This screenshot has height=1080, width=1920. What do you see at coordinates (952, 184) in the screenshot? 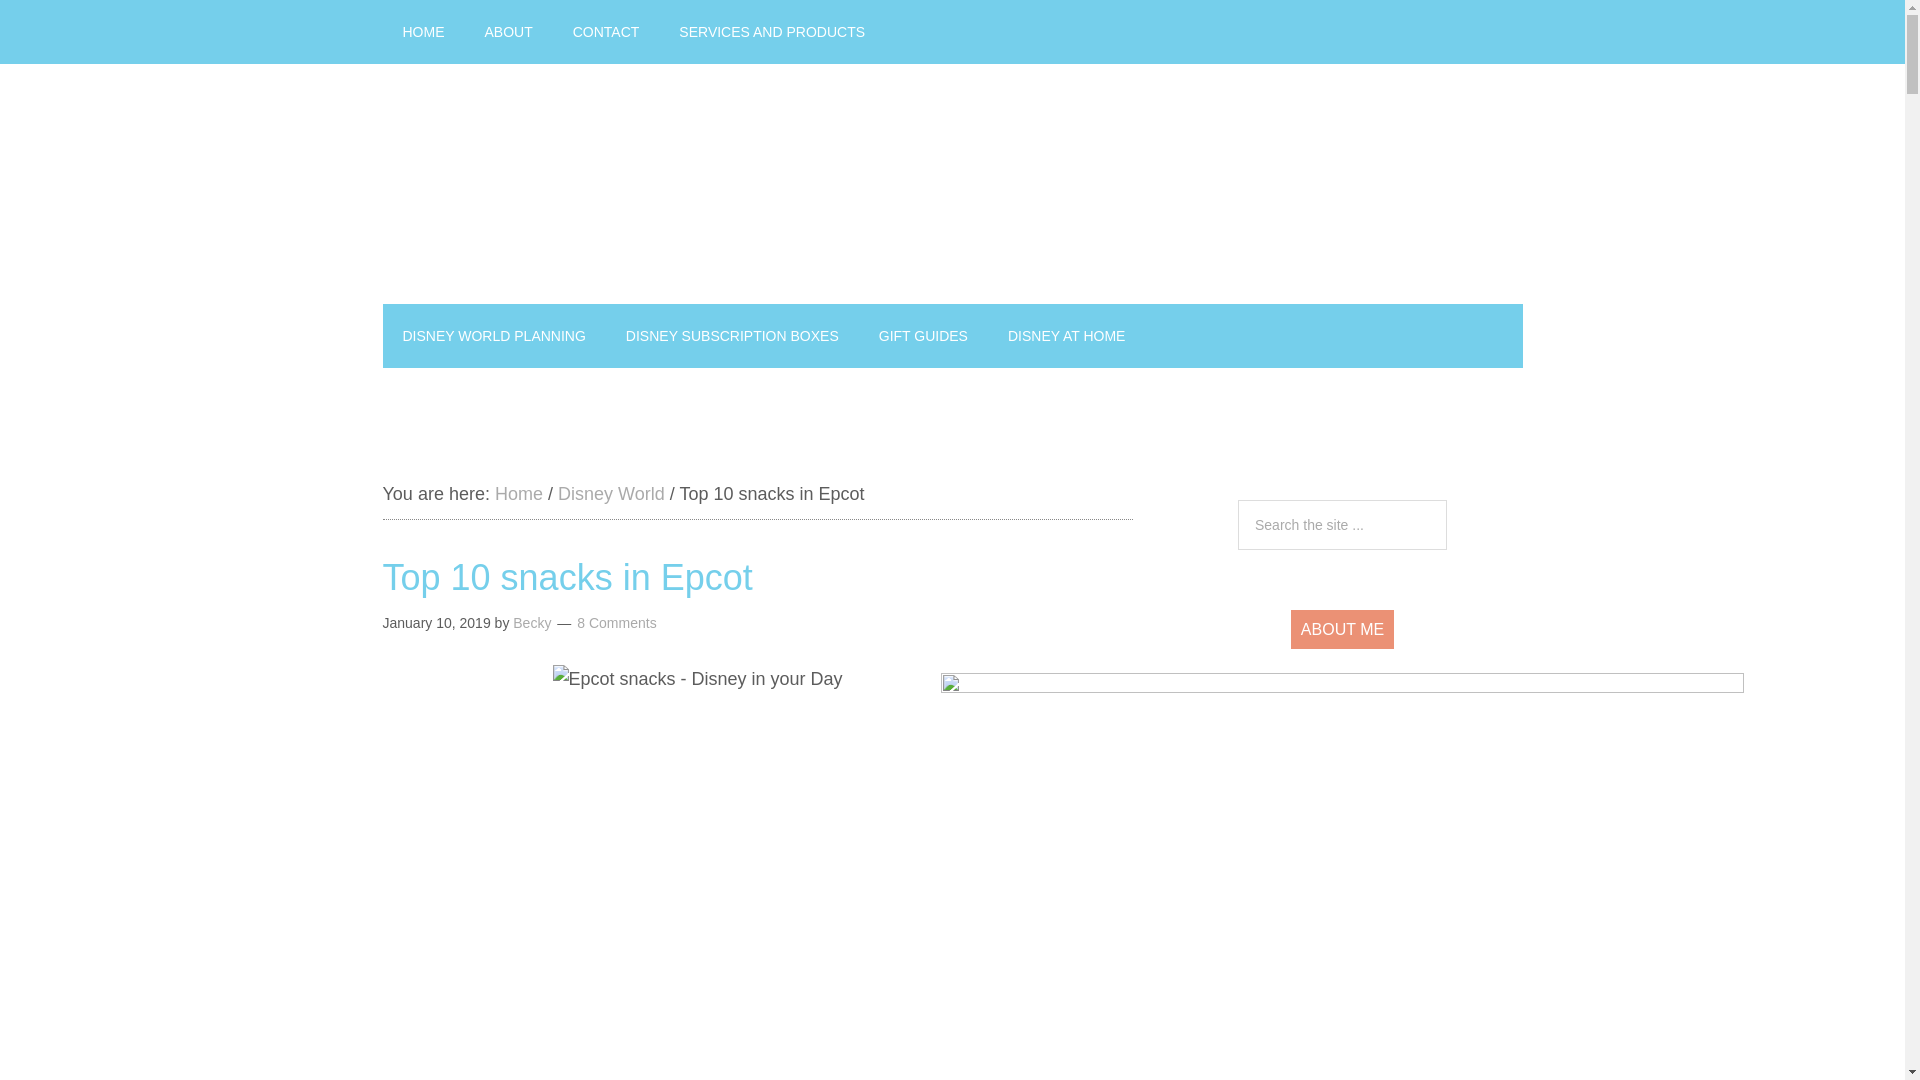
I see `Disney in your Day` at bounding box center [952, 184].